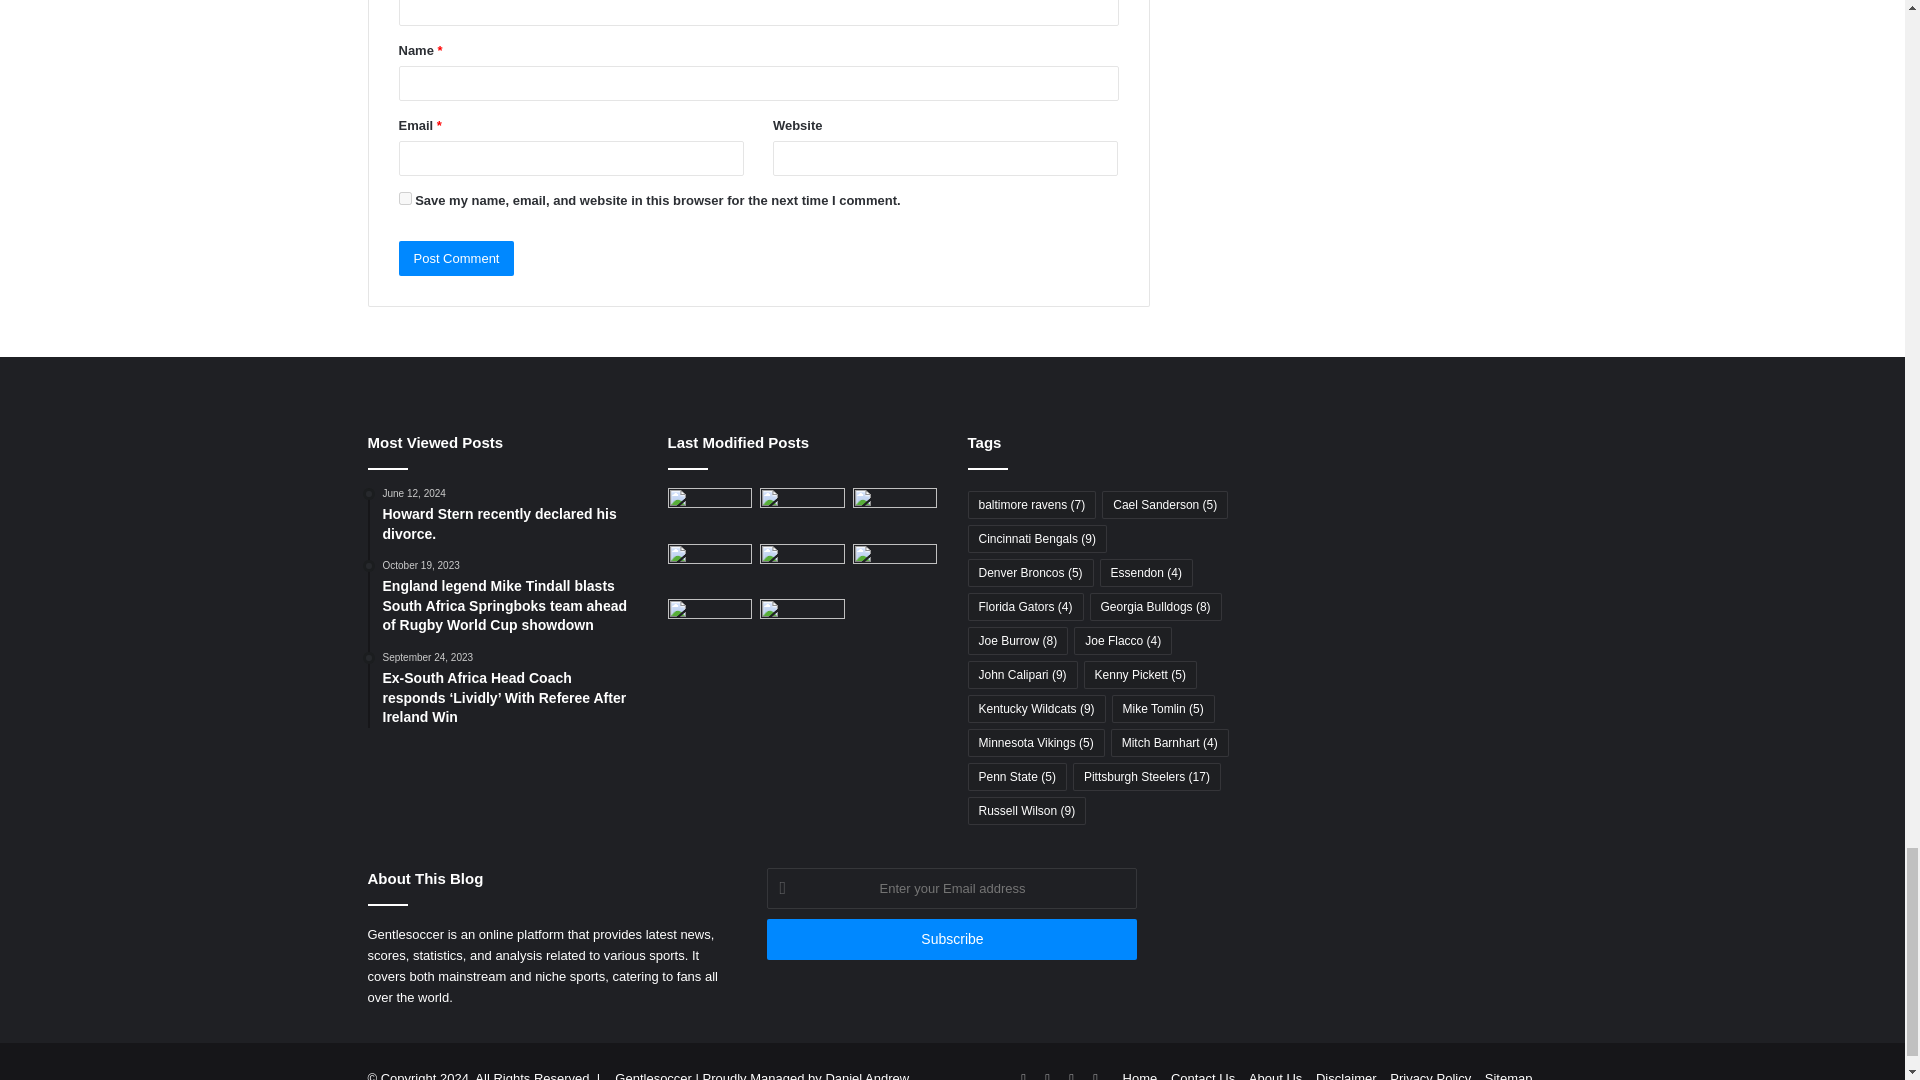  What do you see at coordinates (951, 940) in the screenshot?
I see `Subscribe` at bounding box center [951, 940].